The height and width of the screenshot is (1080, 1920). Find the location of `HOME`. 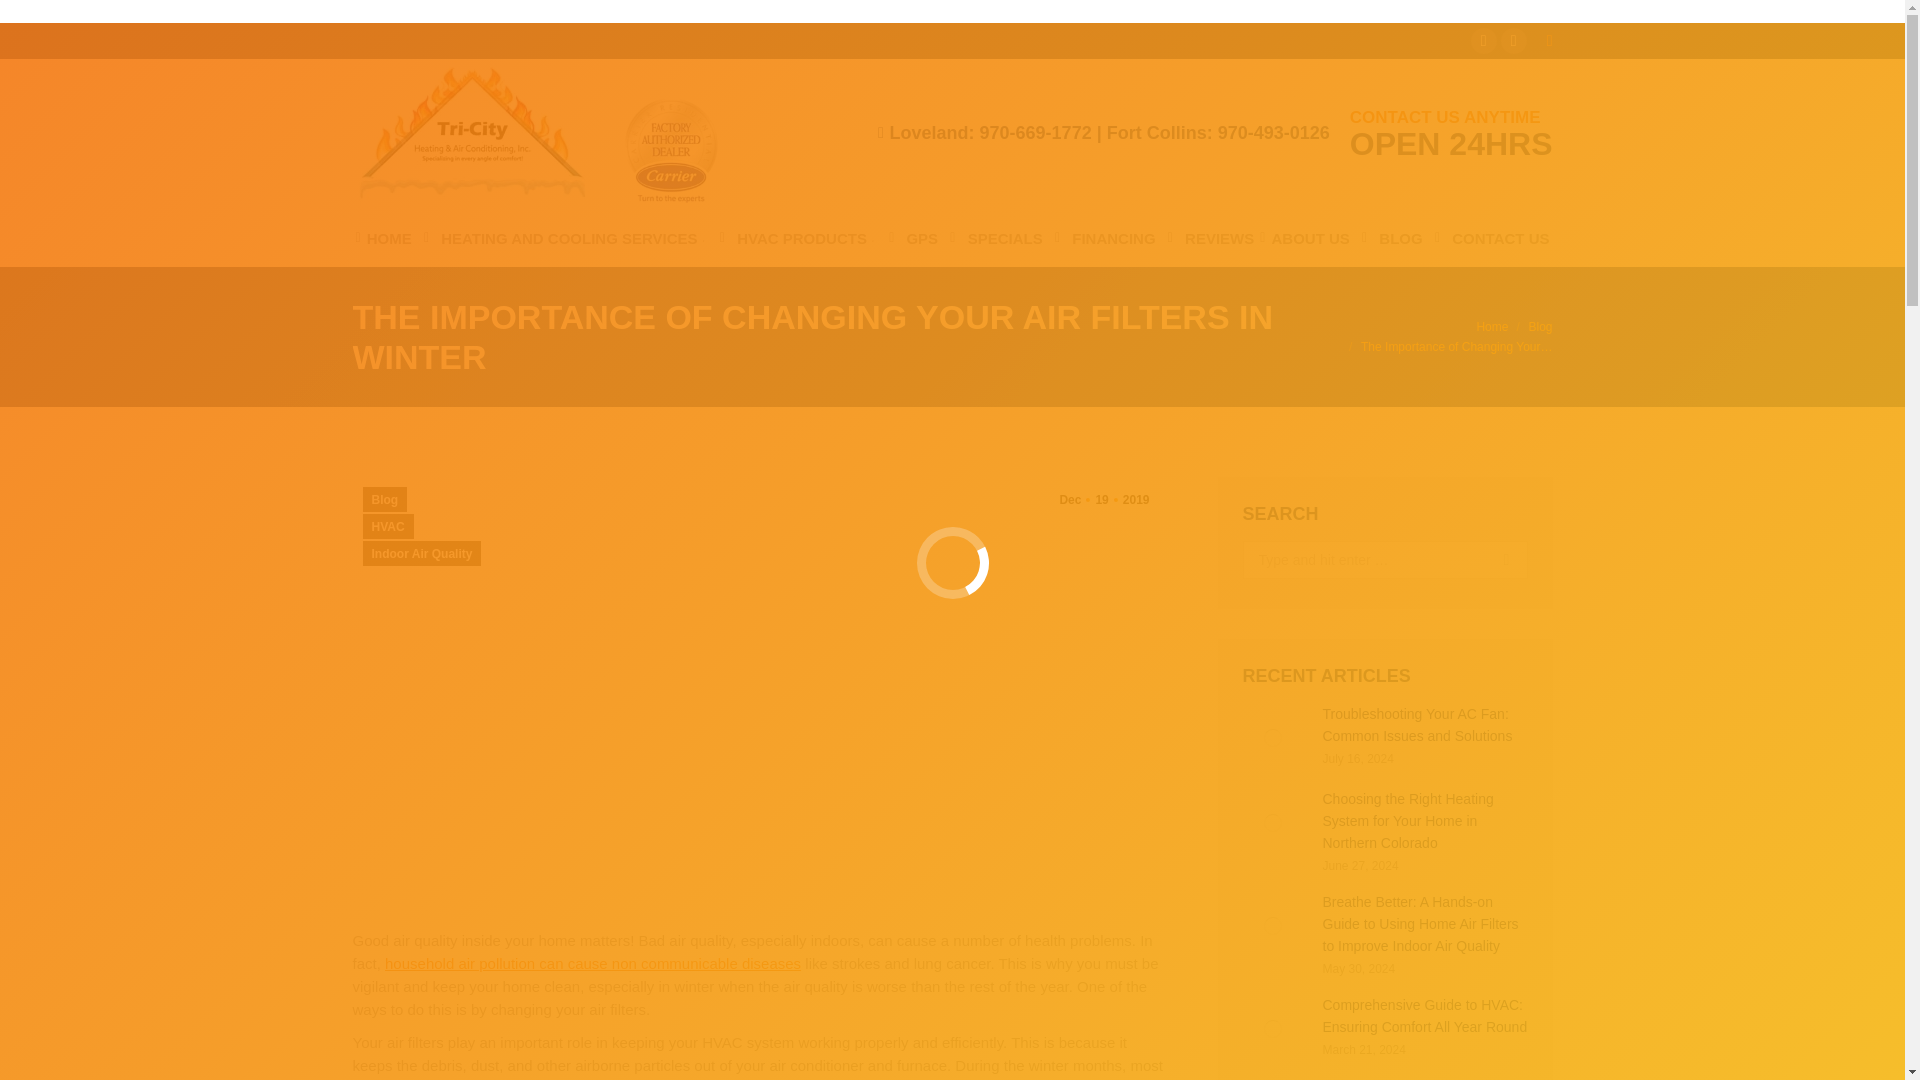

HOME is located at coordinates (384, 238).